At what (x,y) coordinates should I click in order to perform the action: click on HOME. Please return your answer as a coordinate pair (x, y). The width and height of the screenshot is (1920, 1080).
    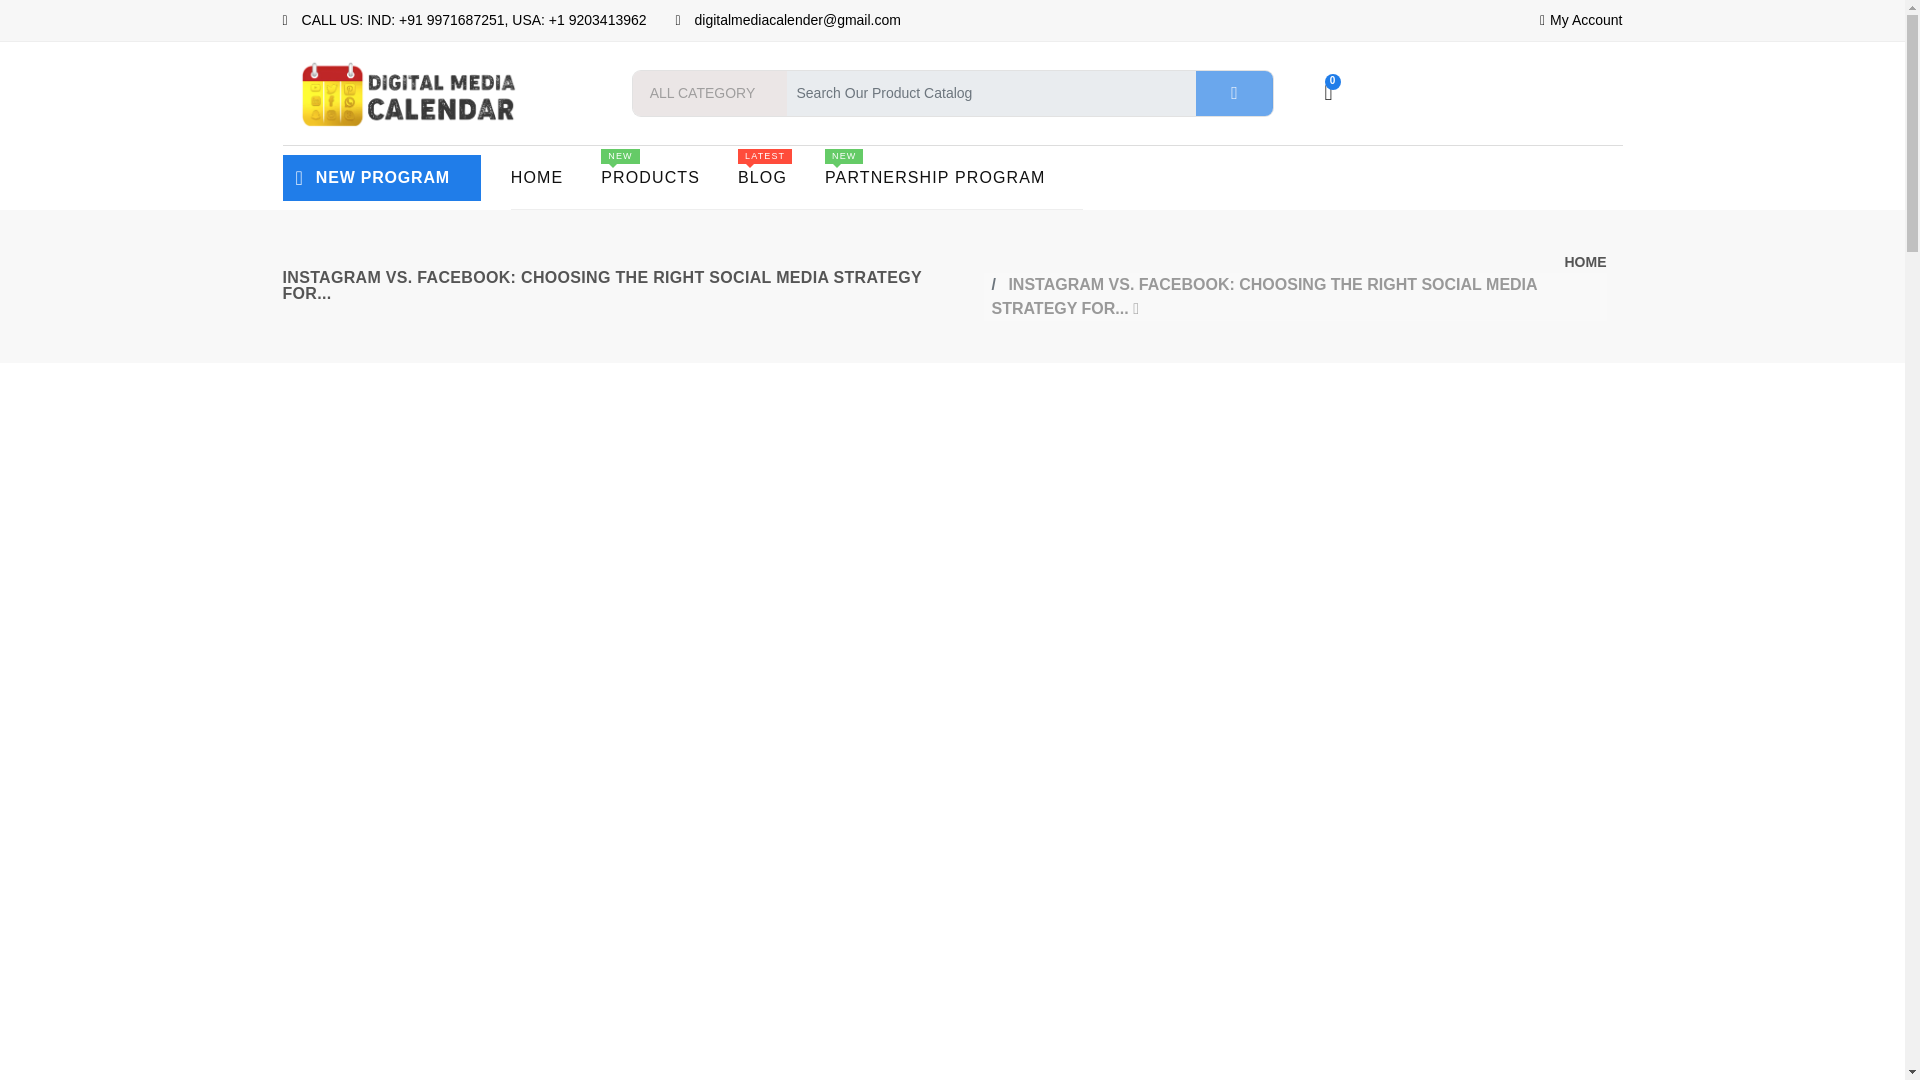
    Looking at the image, I should click on (555, 177).